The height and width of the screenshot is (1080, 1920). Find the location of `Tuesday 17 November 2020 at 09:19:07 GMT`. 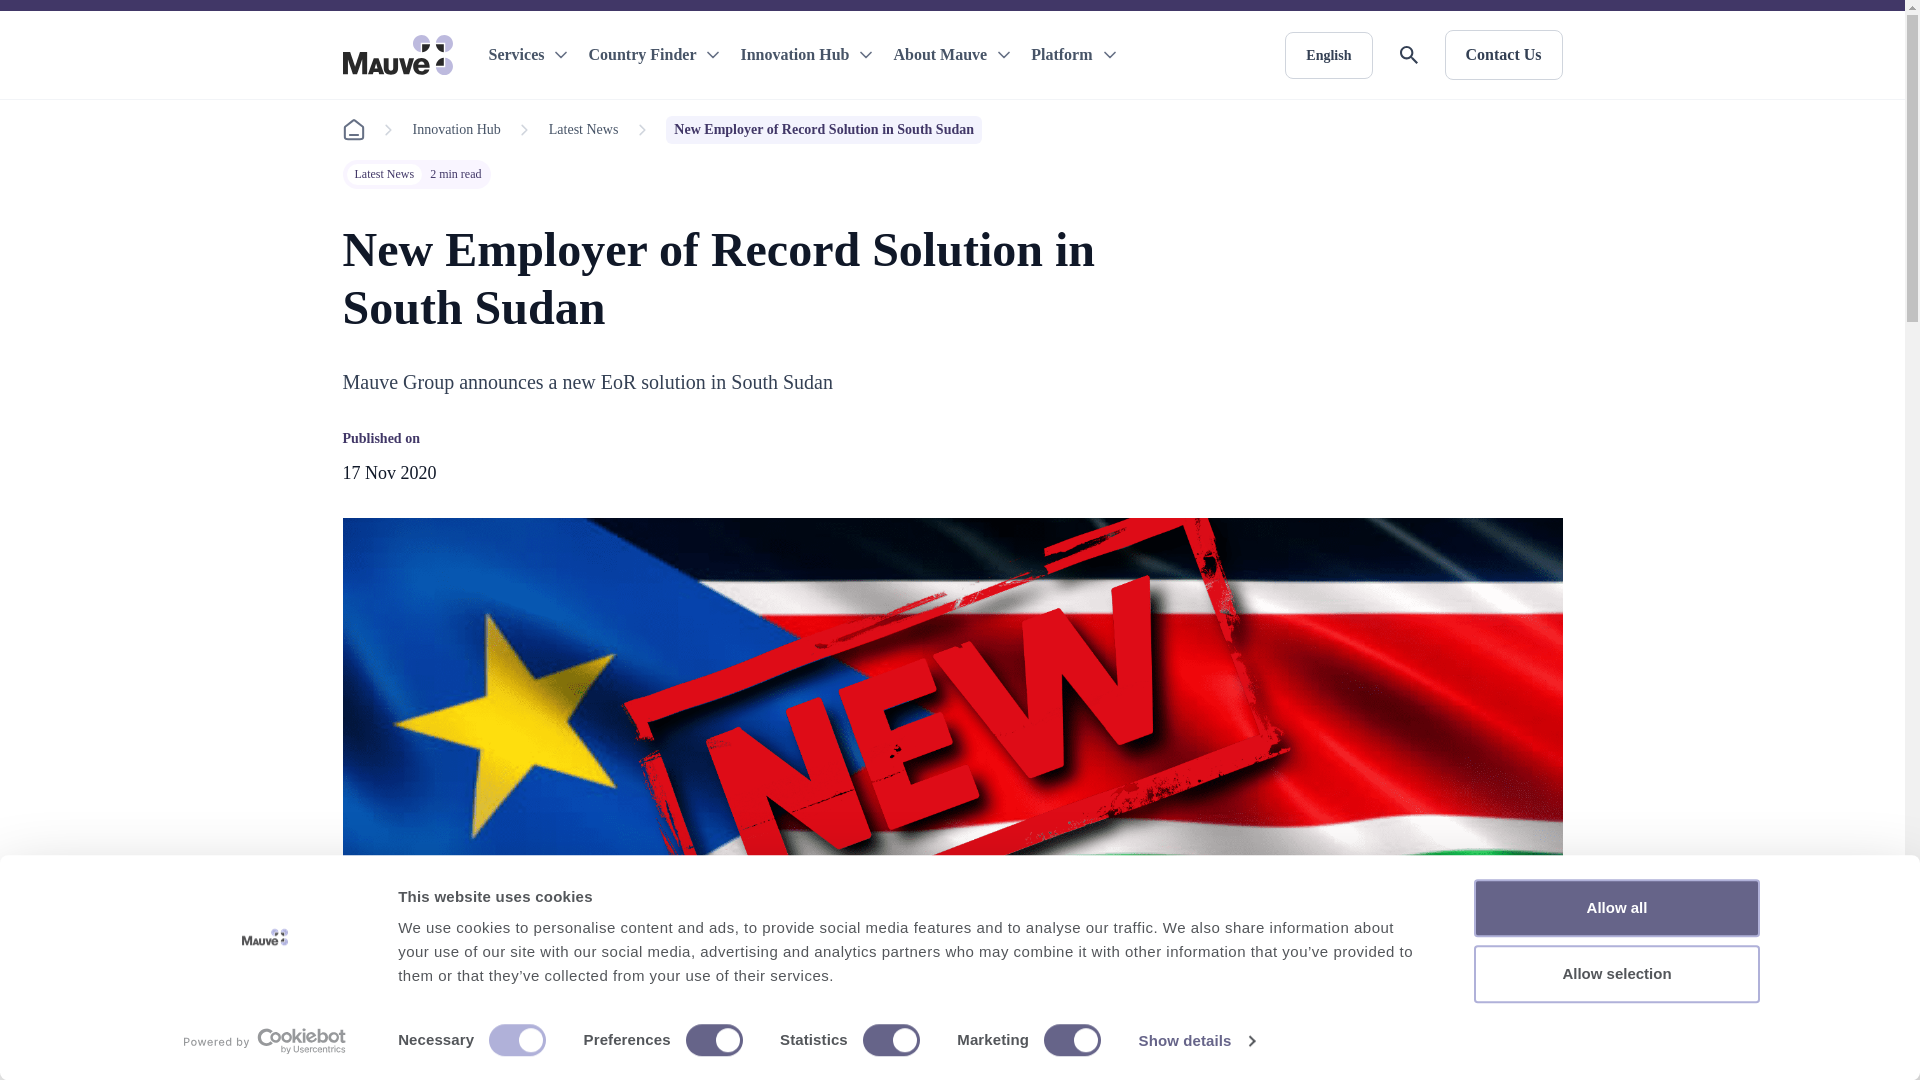

Tuesday 17 November 2020 at 09:19:07 GMT is located at coordinates (388, 472).